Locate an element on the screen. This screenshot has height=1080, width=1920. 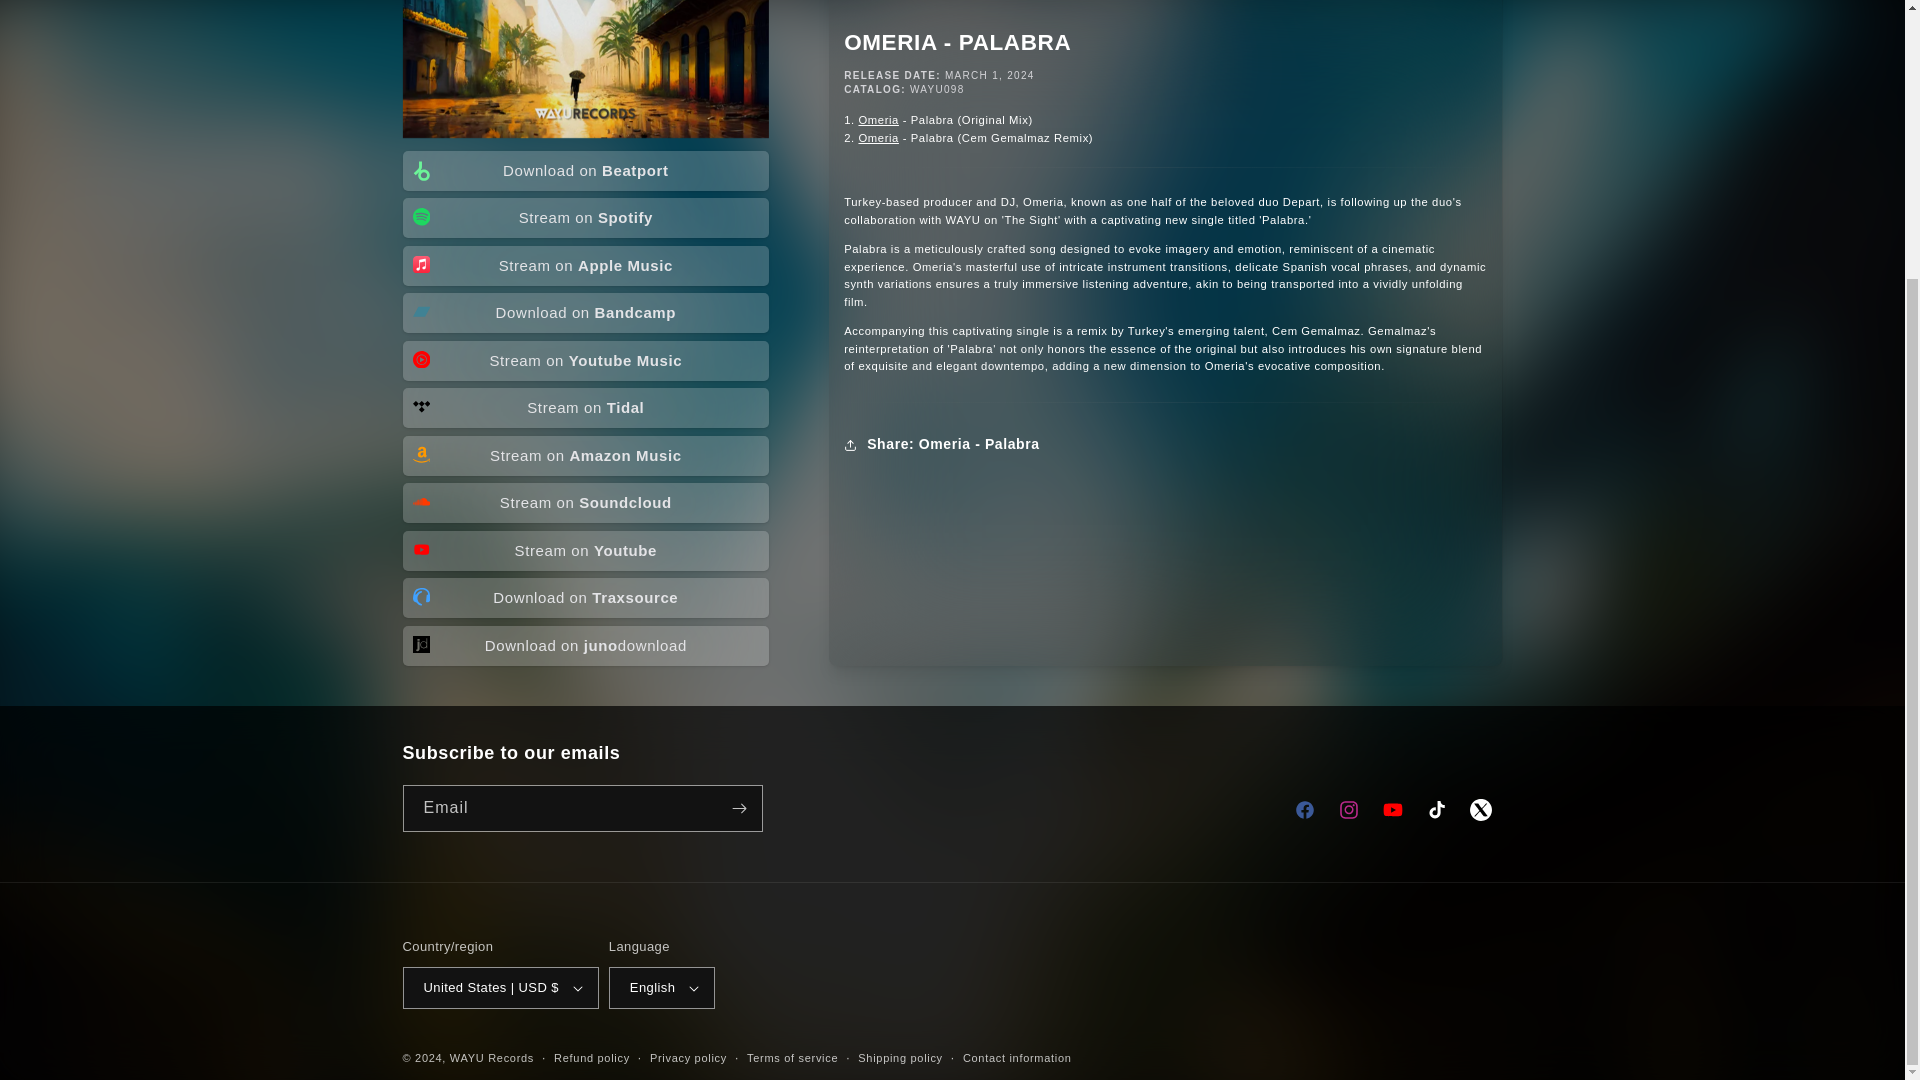
Stream on Amazon Music is located at coordinates (585, 456).